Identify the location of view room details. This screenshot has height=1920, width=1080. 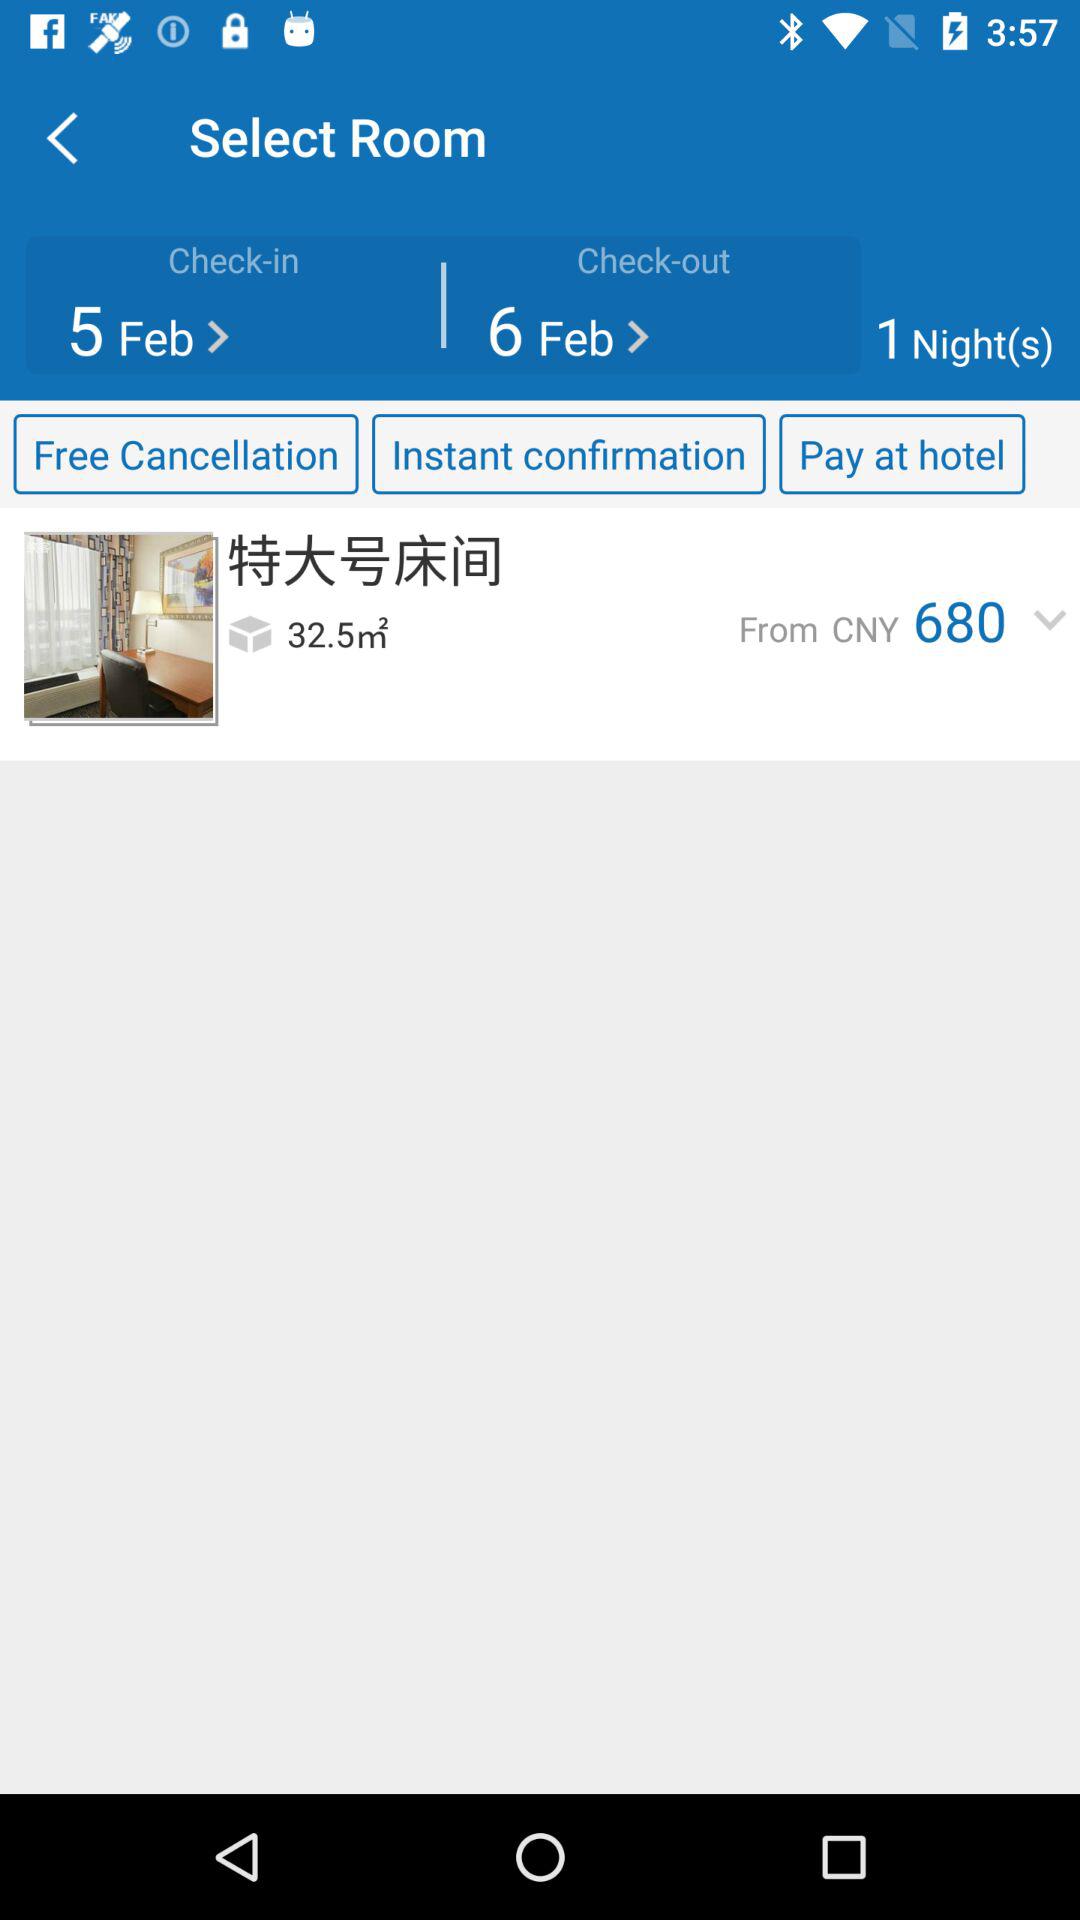
(118, 626).